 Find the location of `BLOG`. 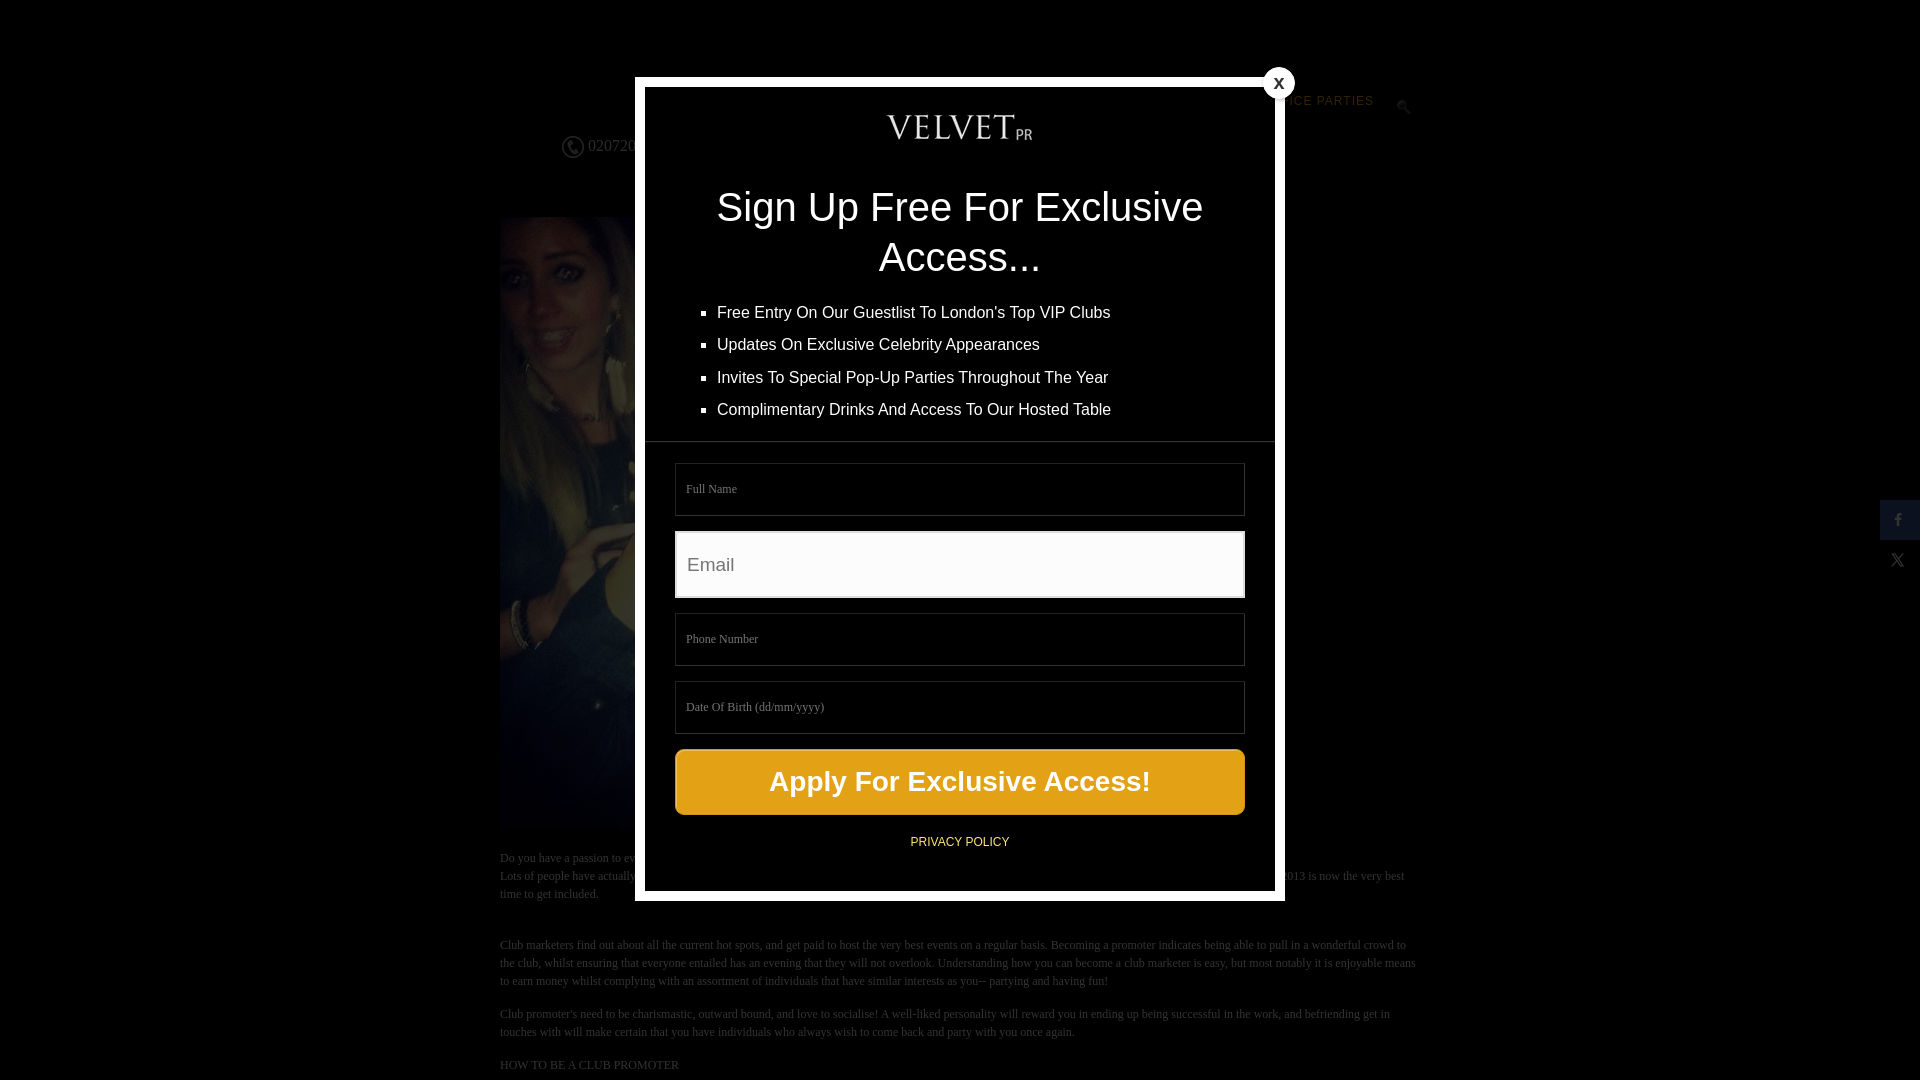

BLOG is located at coordinates (1025, 110).